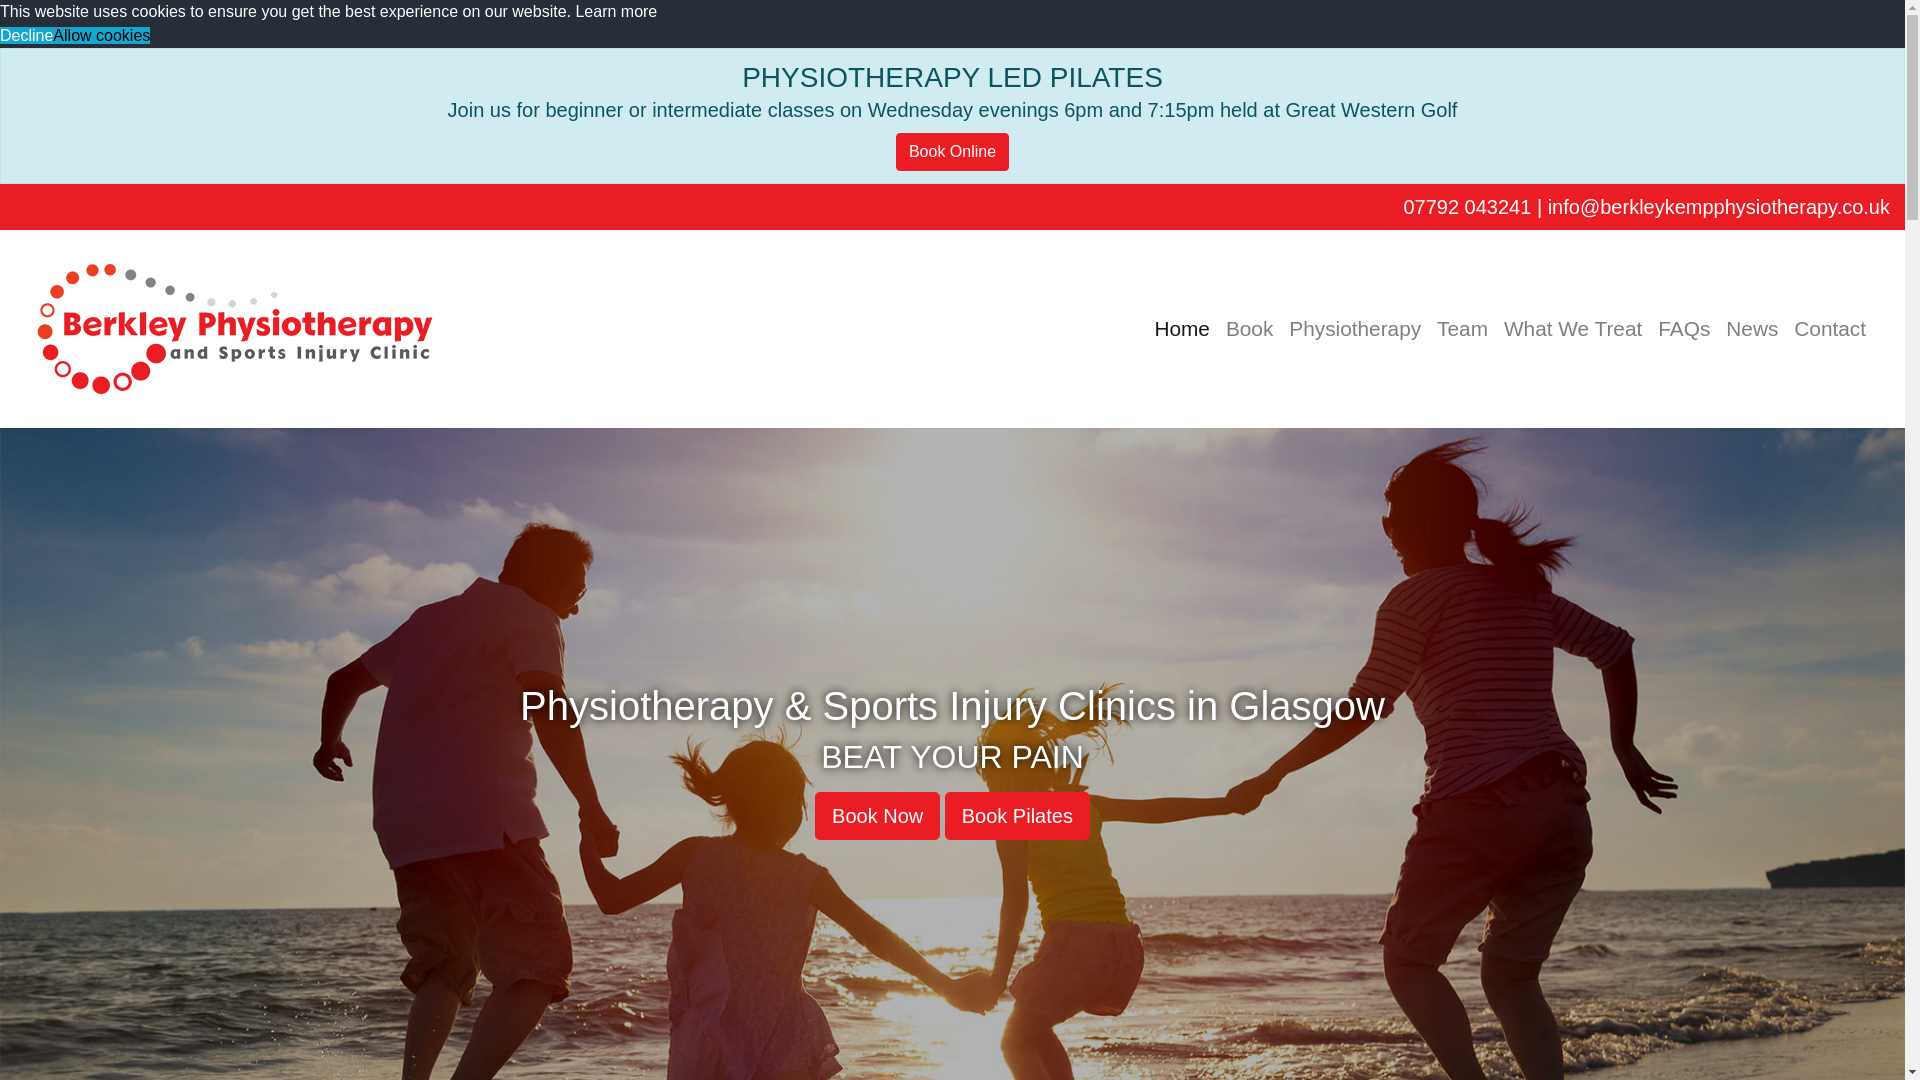 This screenshot has width=1920, height=1080. Describe the element at coordinates (1017, 816) in the screenshot. I see `Book Pilates` at that location.